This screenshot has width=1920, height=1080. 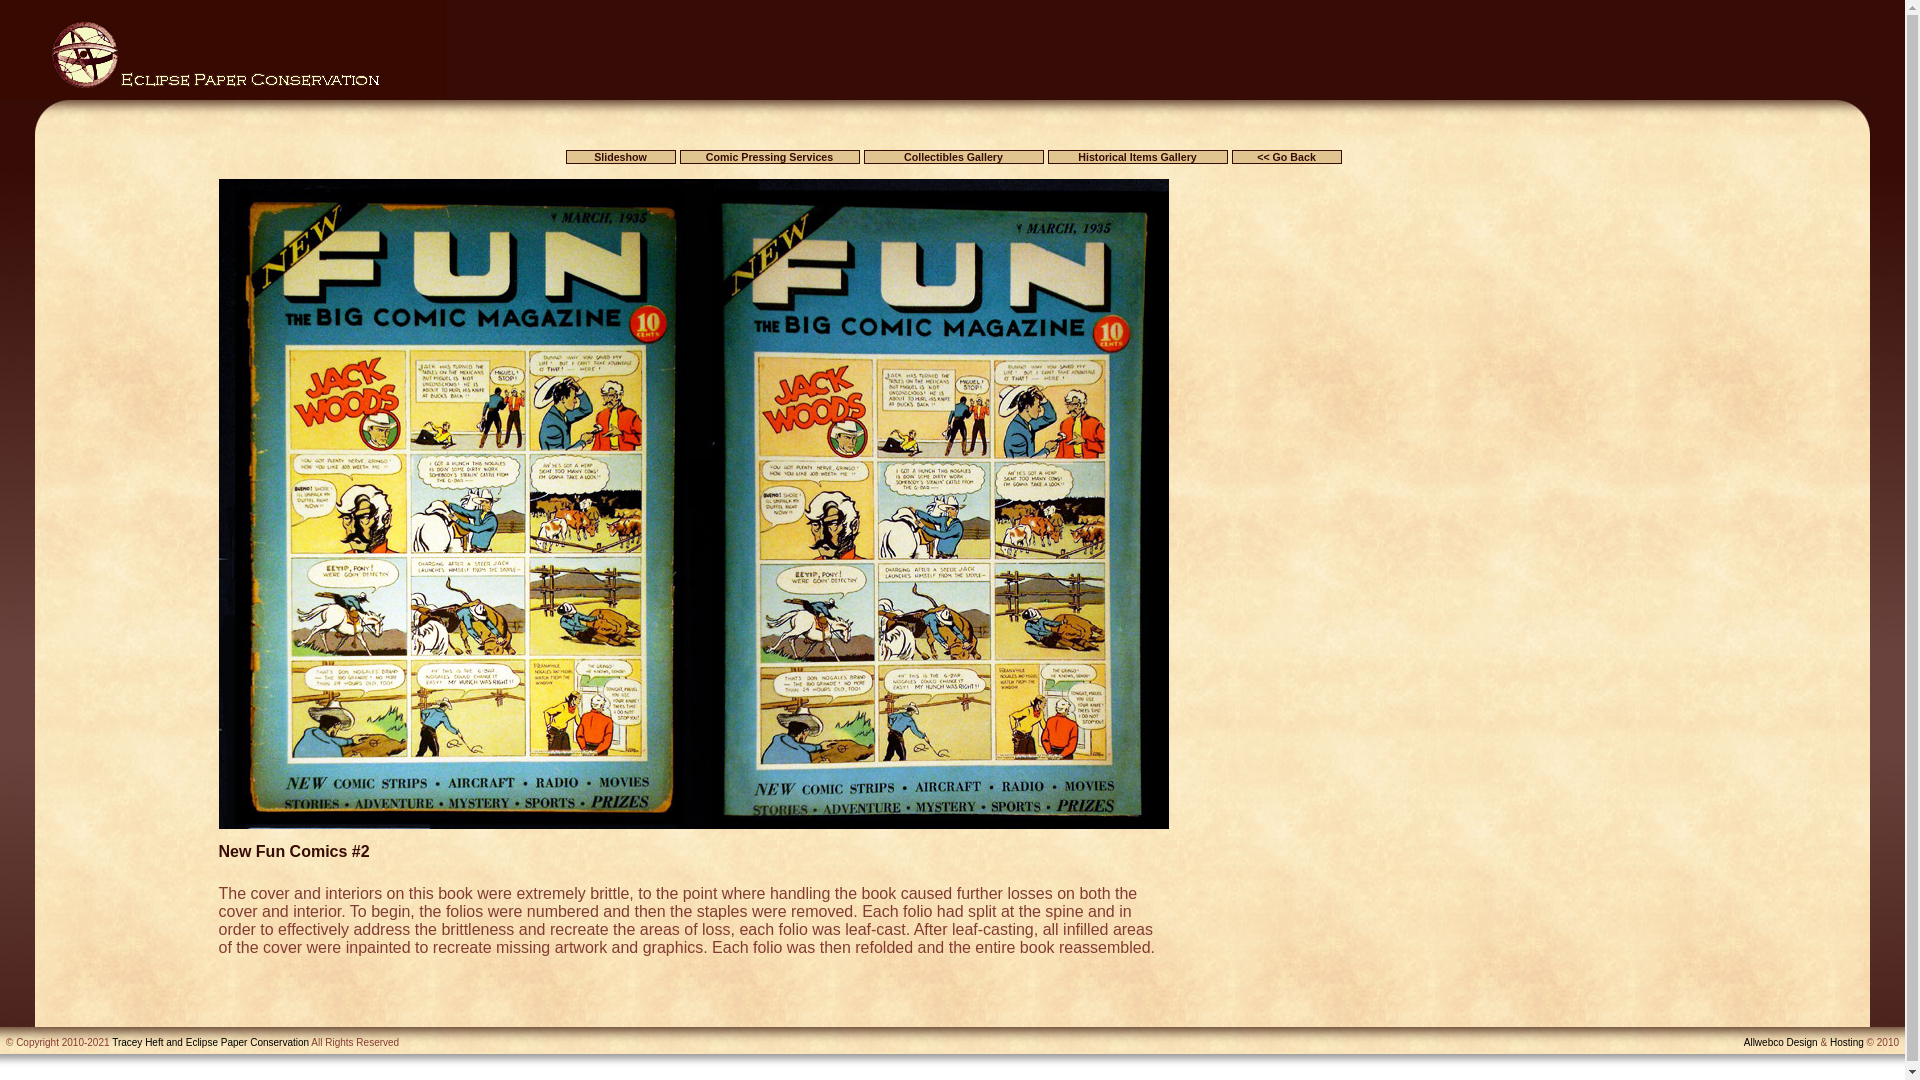 I want to click on Slideshow, so click(x=620, y=157).